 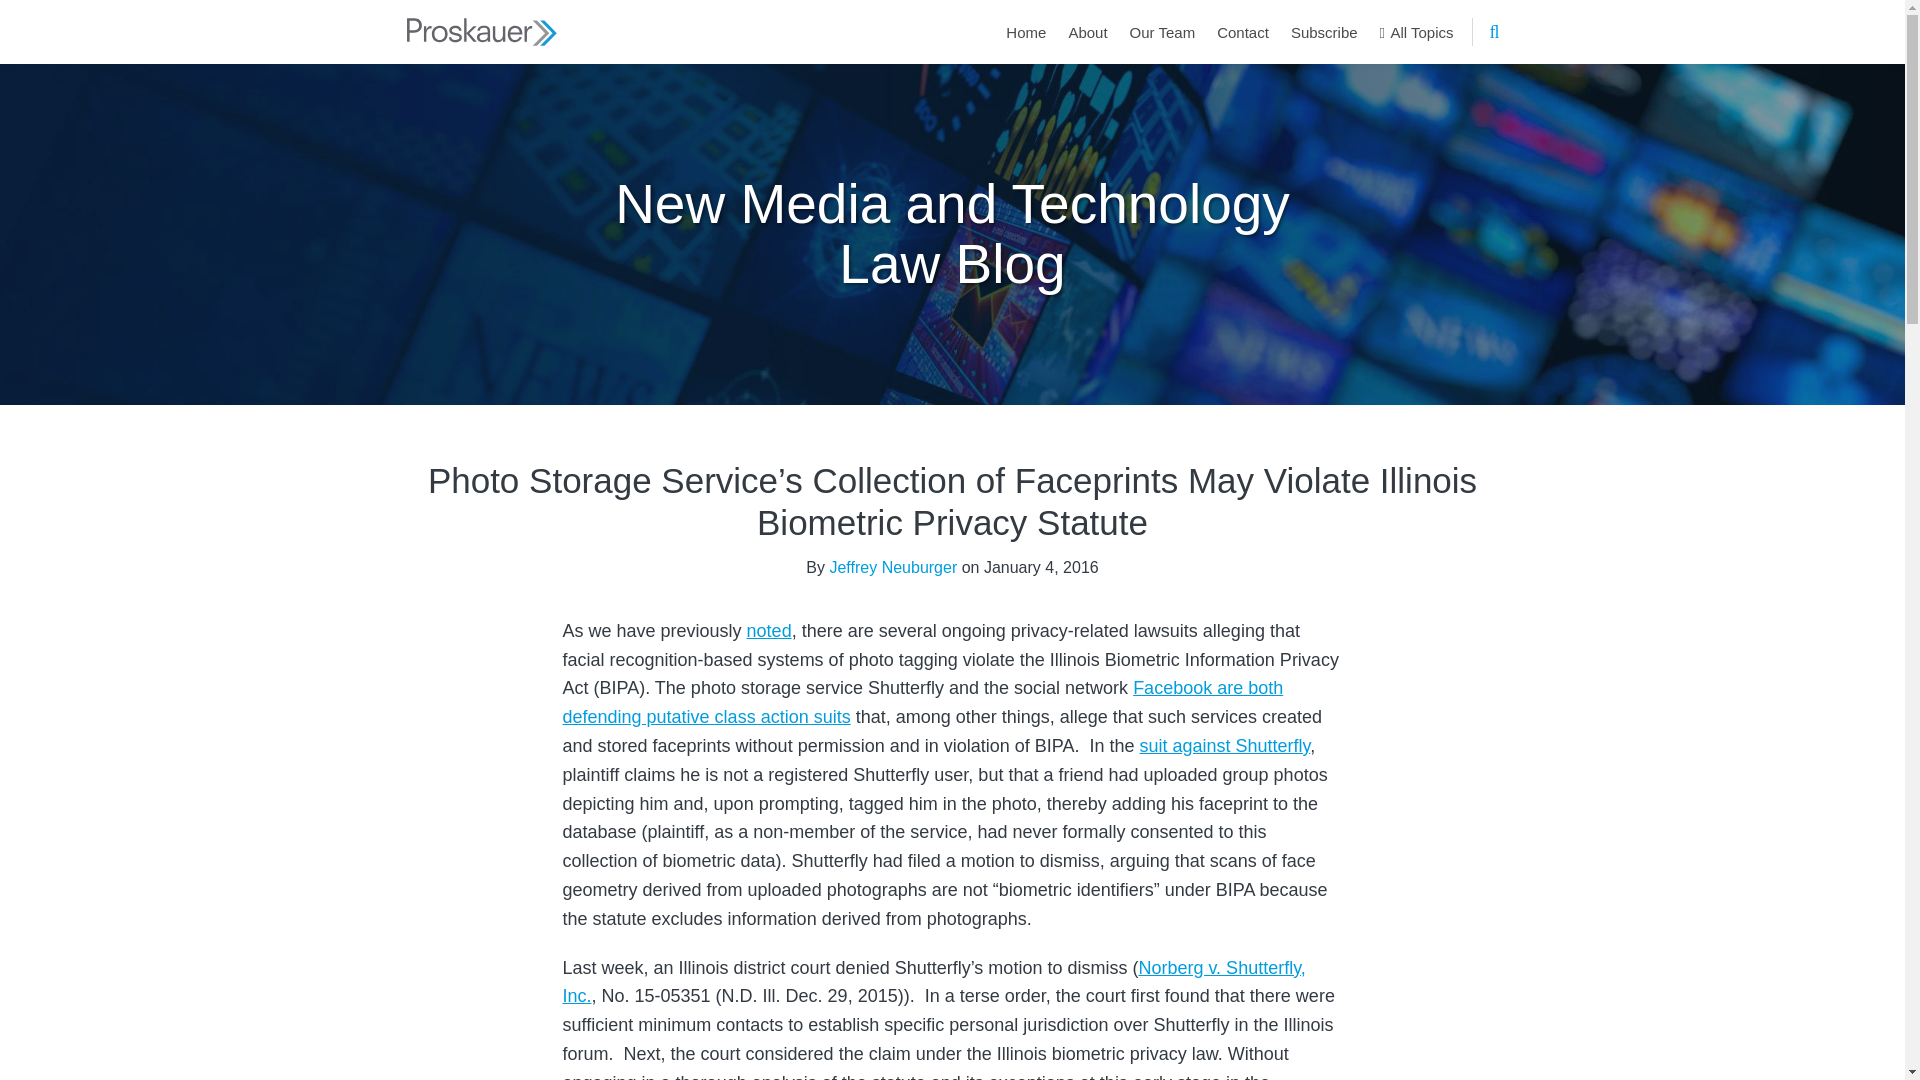 What do you see at coordinates (892, 566) in the screenshot?
I see `Jeffrey Neuburger` at bounding box center [892, 566].